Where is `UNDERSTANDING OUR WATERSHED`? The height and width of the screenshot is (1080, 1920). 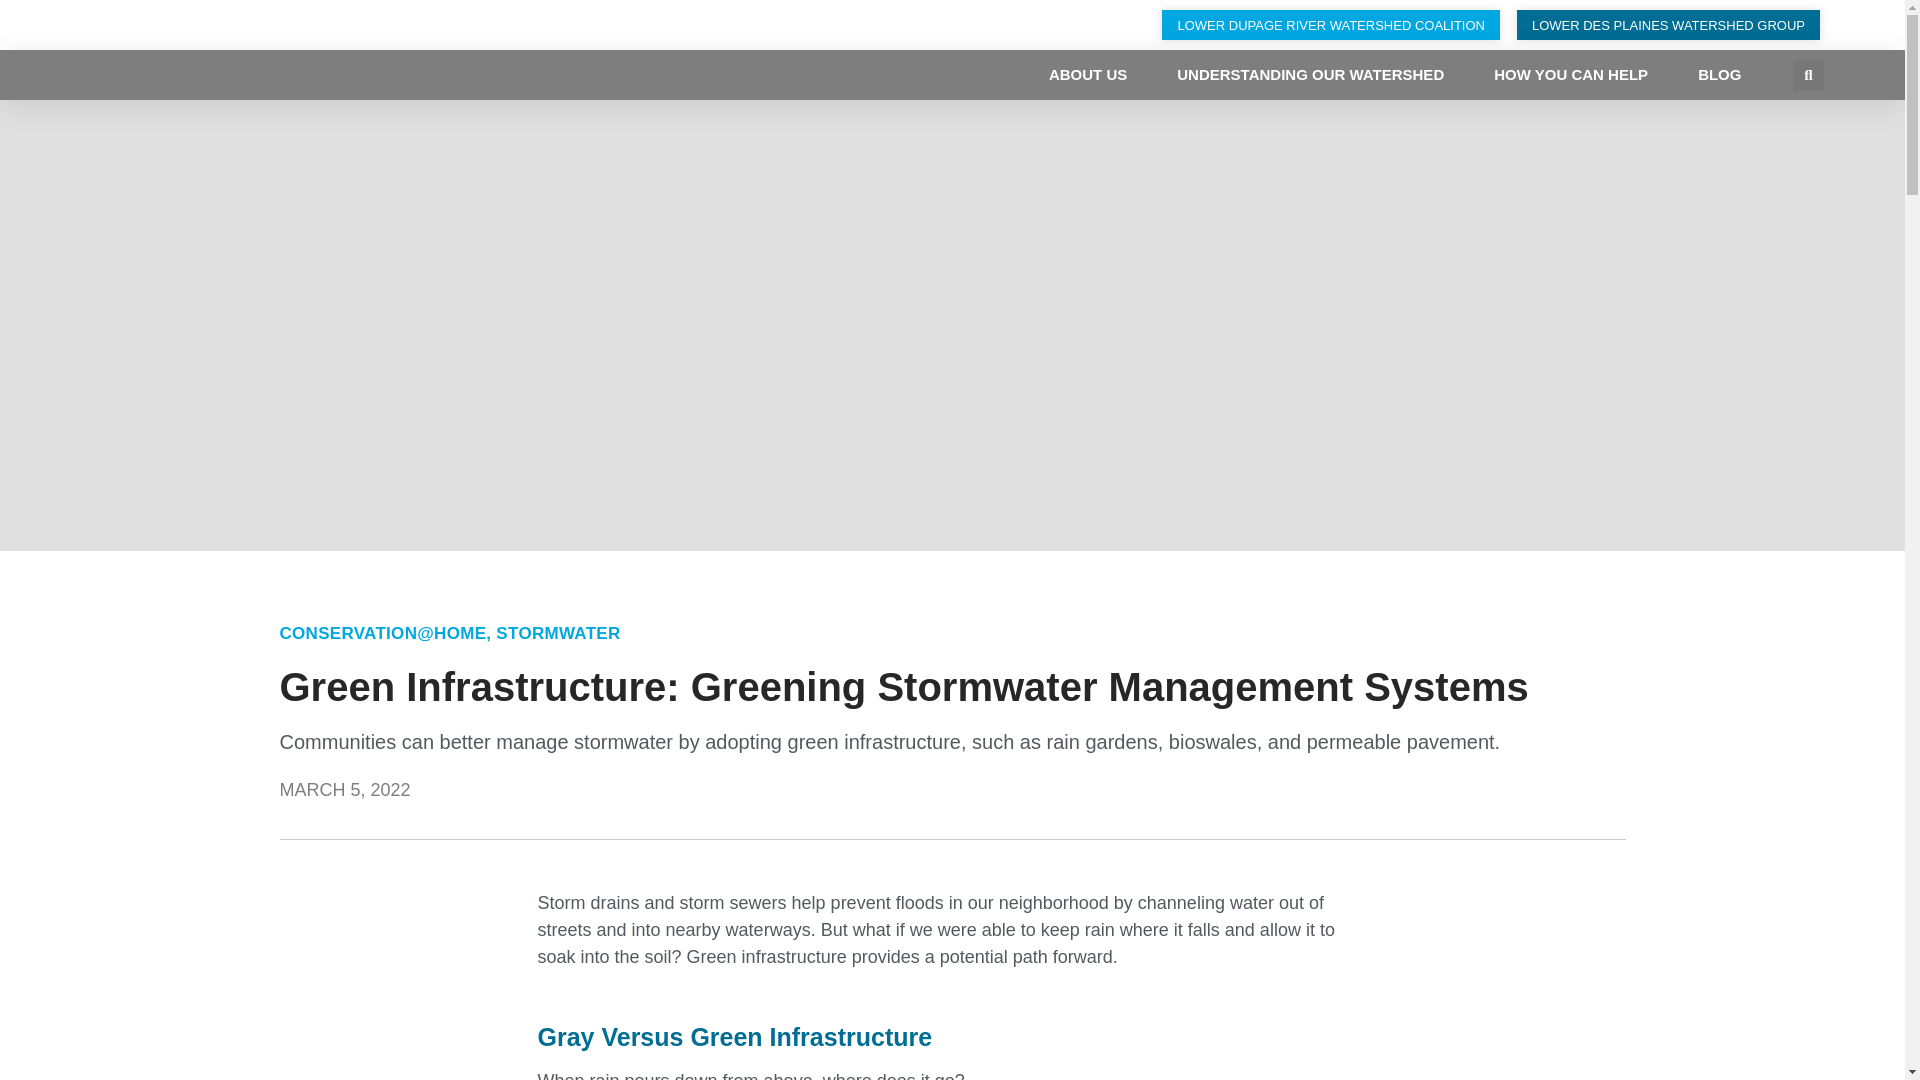 UNDERSTANDING OUR WATERSHED is located at coordinates (1310, 74).